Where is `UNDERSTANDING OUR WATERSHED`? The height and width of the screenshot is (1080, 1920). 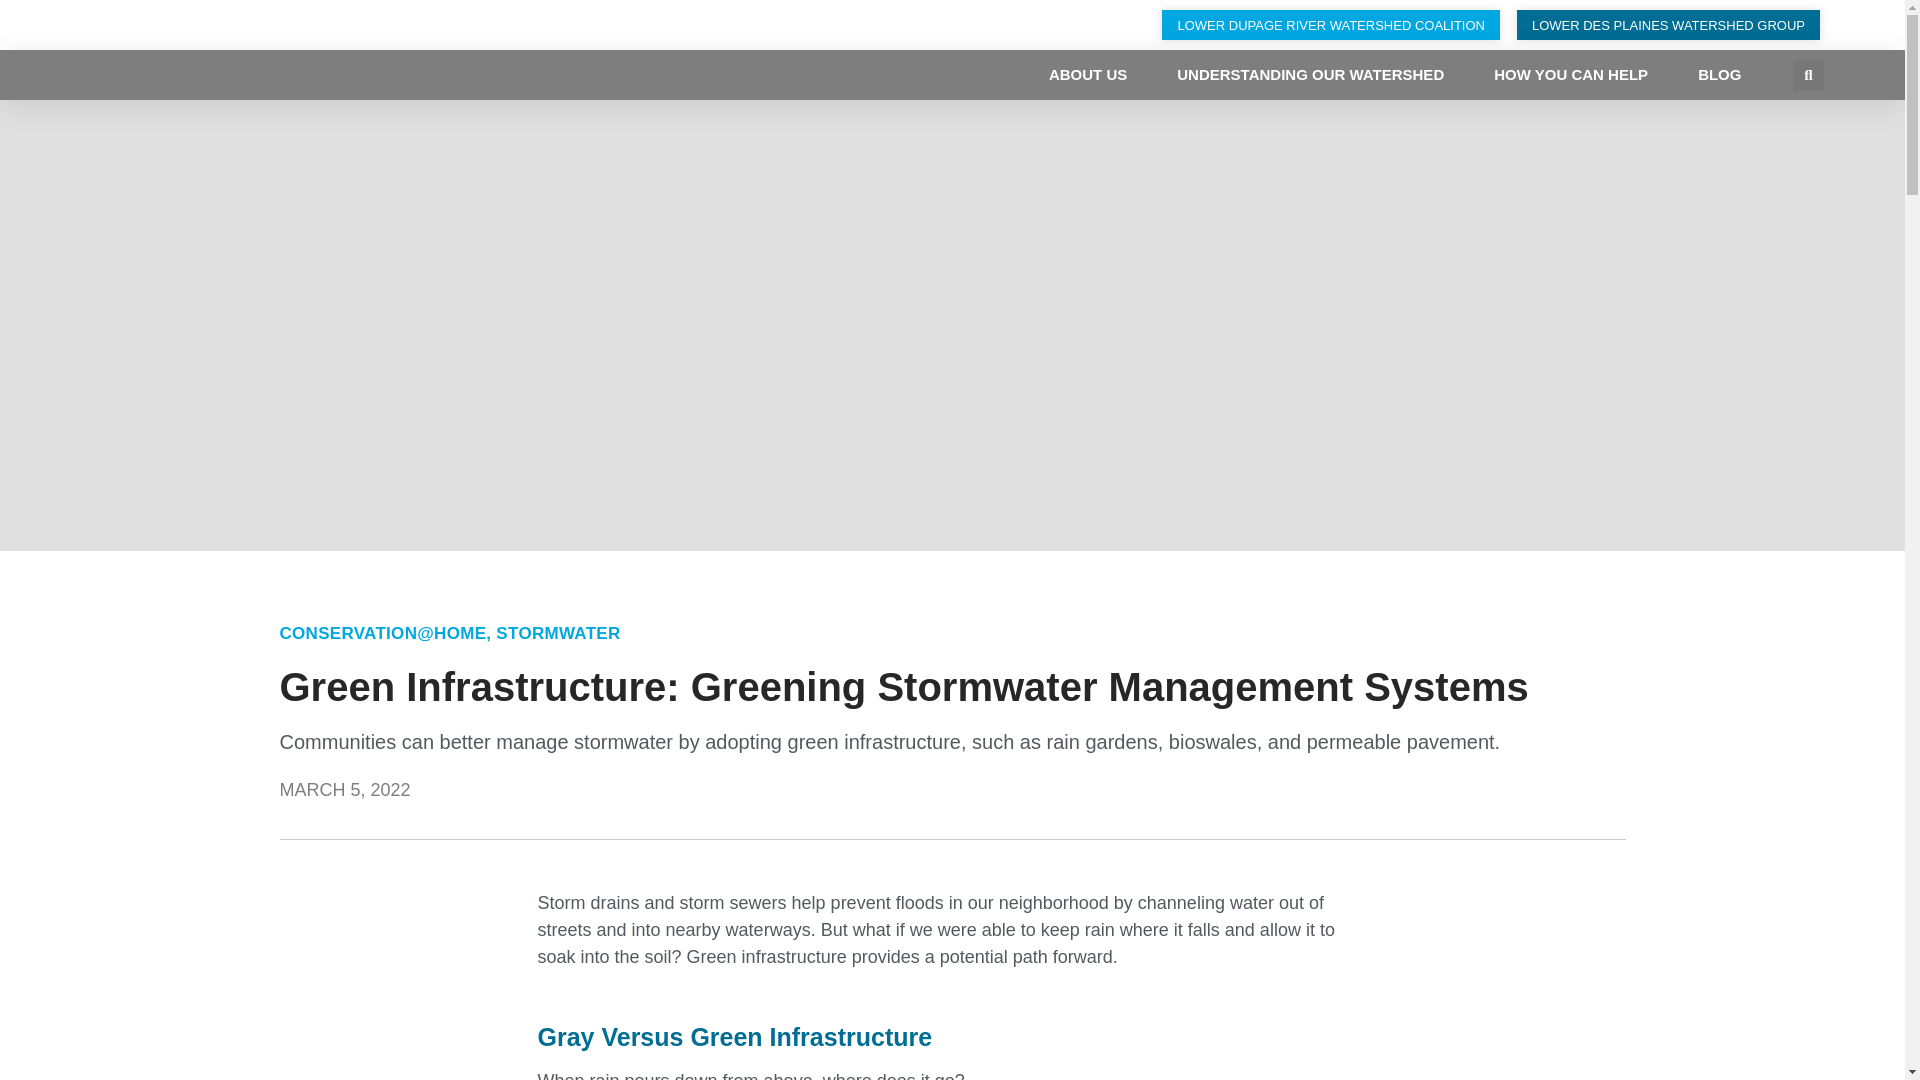 UNDERSTANDING OUR WATERSHED is located at coordinates (1310, 74).